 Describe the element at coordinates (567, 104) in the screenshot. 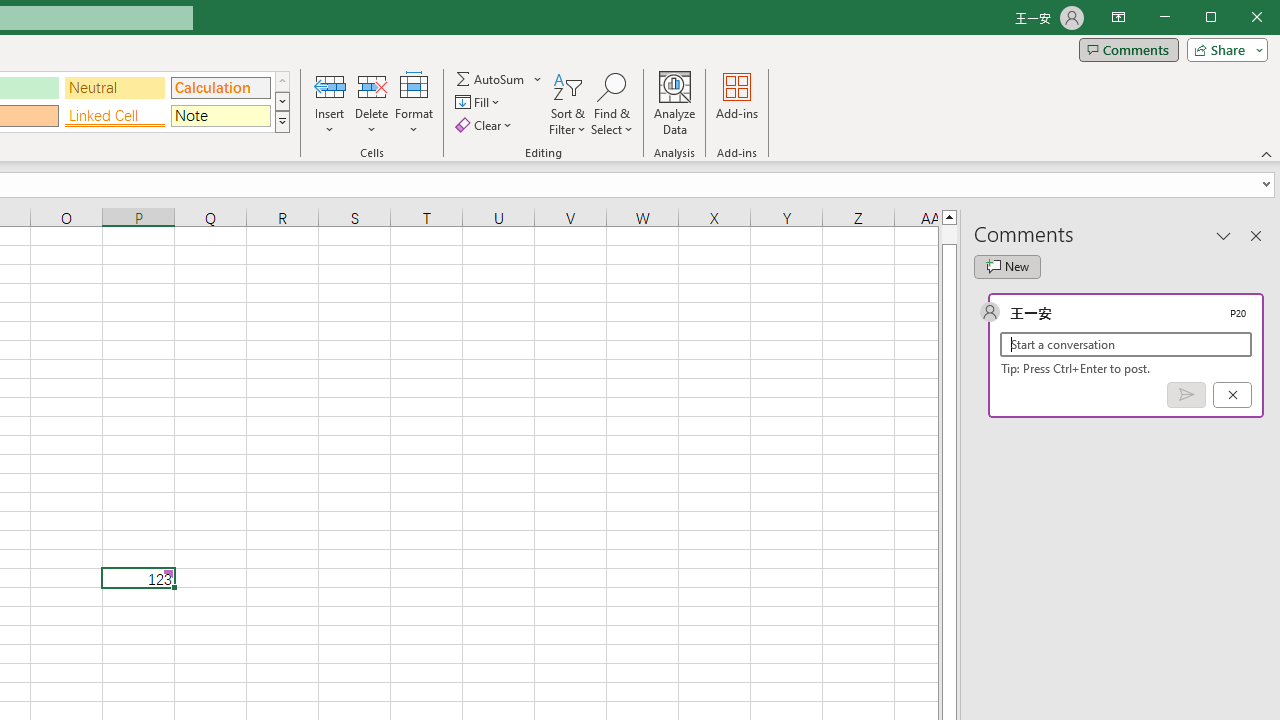

I see `Sort & Filter` at that location.